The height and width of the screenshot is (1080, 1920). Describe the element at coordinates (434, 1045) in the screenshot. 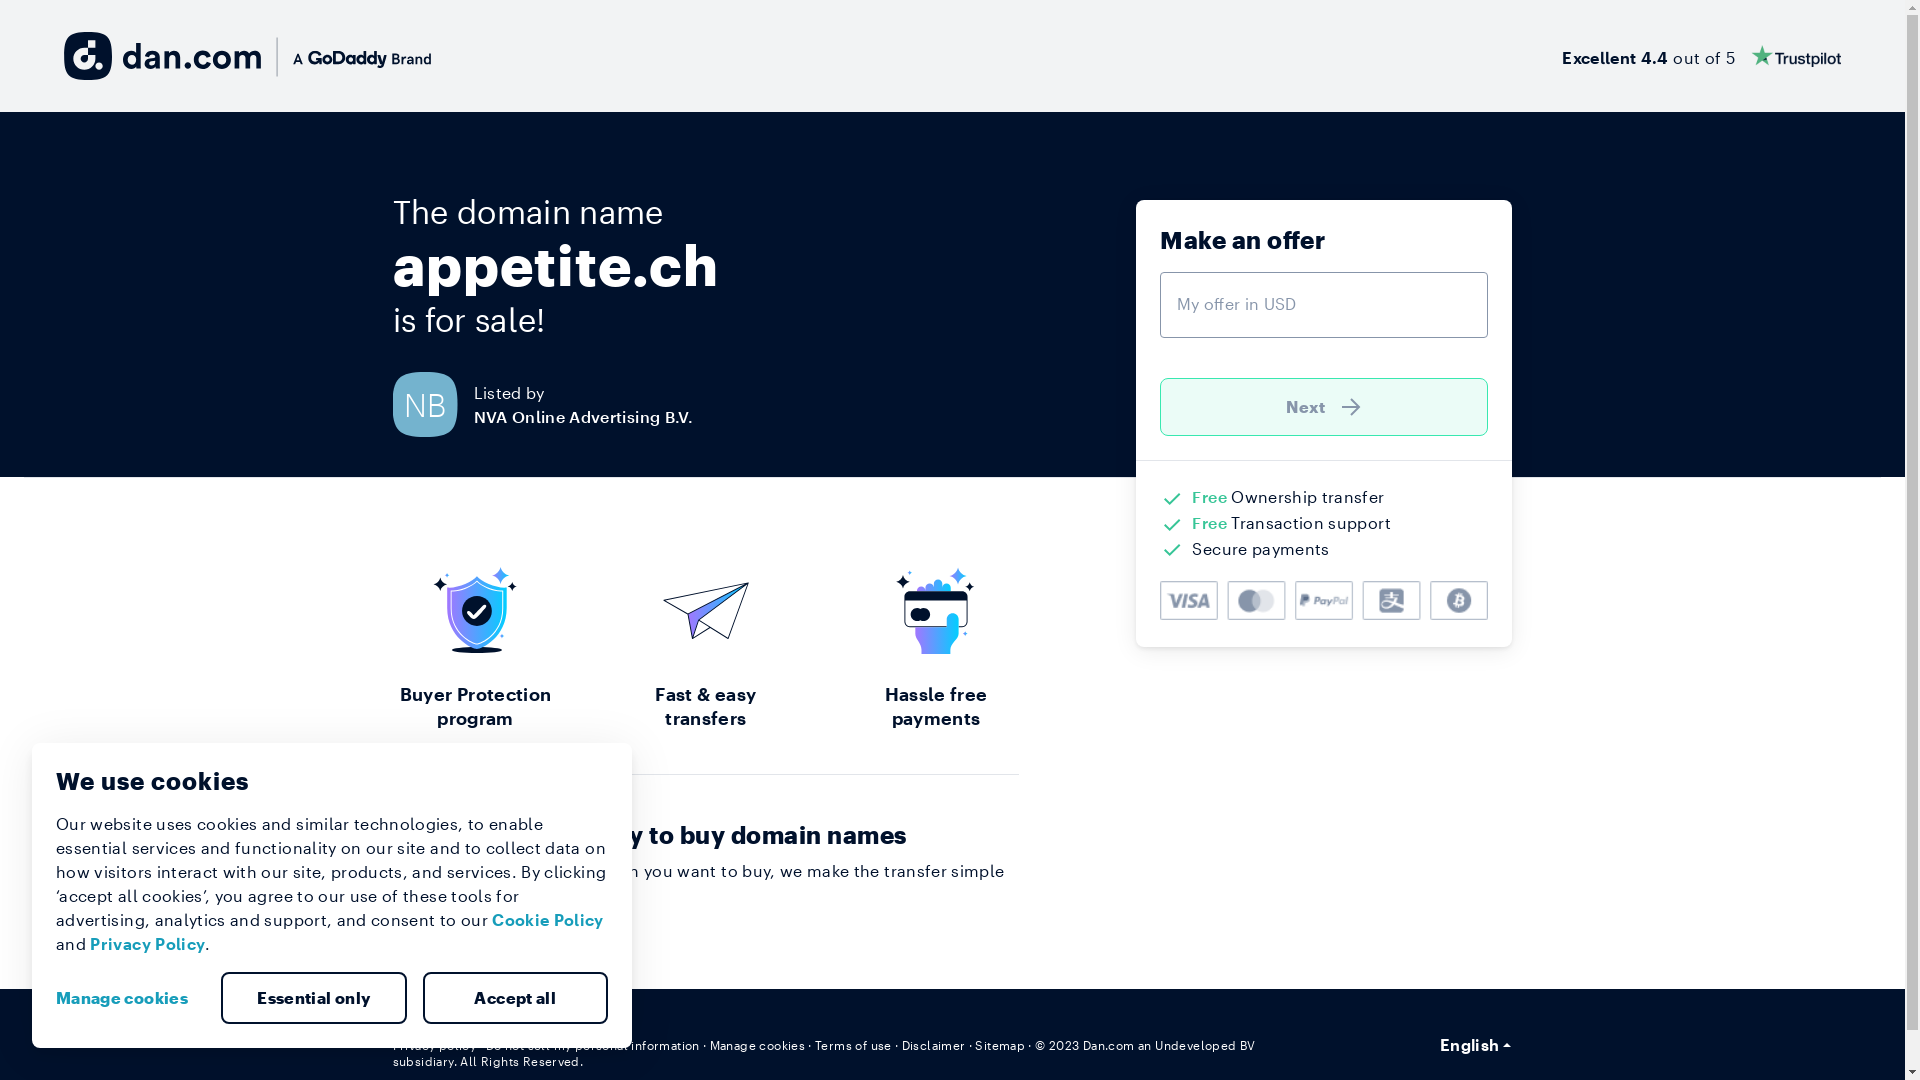

I see `Privacy policy` at that location.